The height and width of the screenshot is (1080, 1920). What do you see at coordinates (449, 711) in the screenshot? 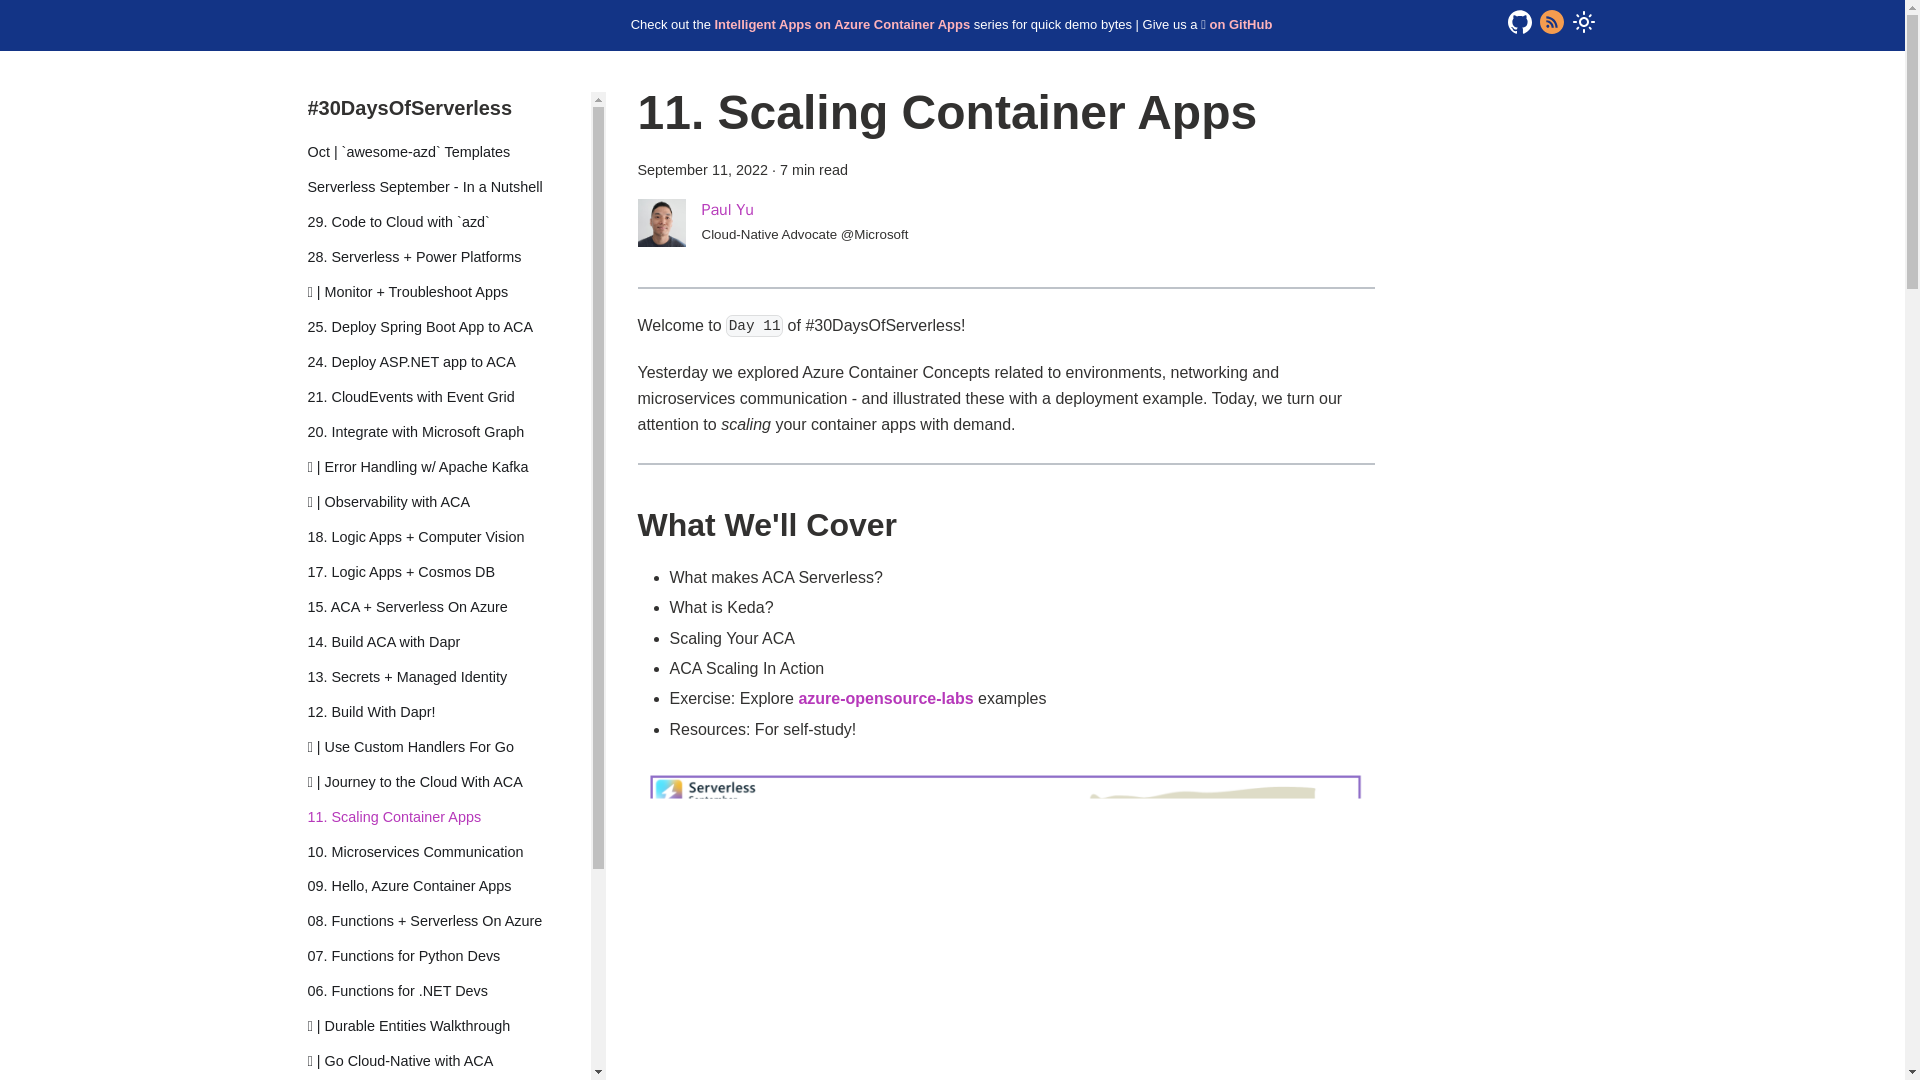
I see `12. Build With Dapr!` at bounding box center [449, 711].